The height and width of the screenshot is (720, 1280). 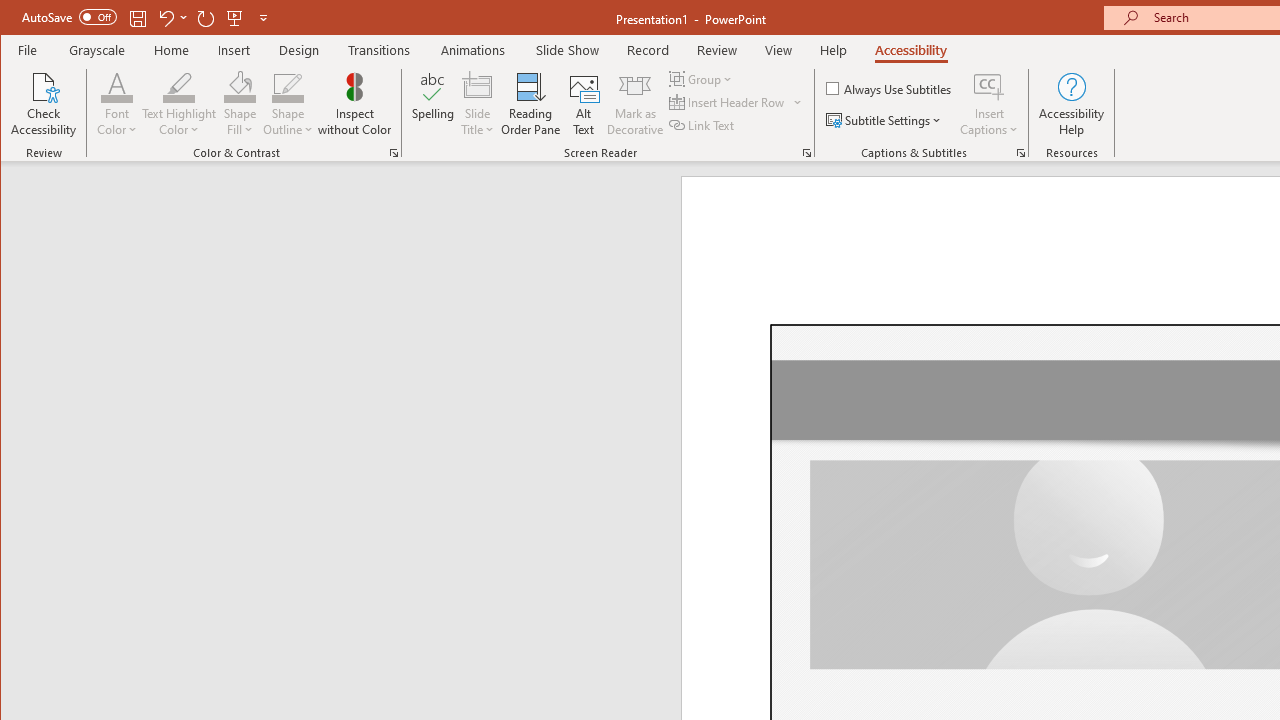 What do you see at coordinates (989, 104) in the screenshot?
I see `Insert Captions` at bounding box center [989, 104].